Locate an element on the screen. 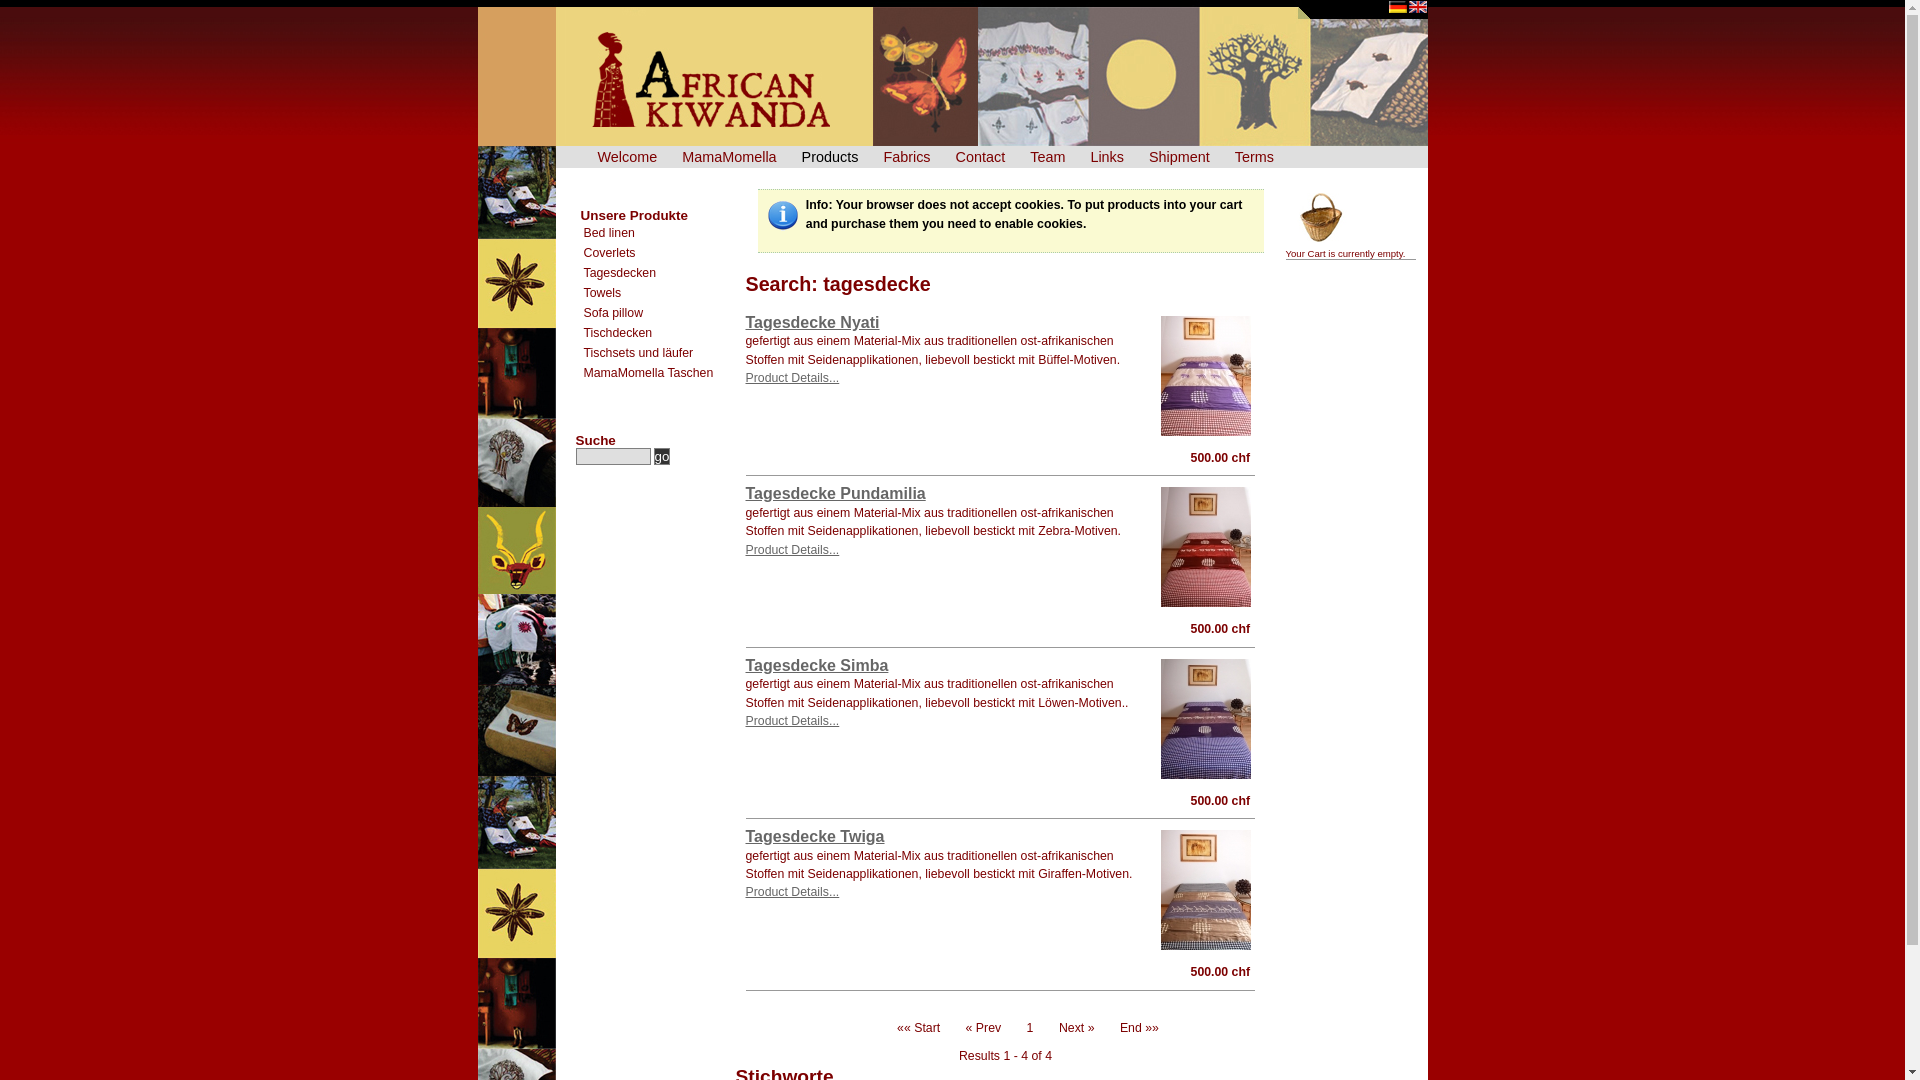 The width and height of the screenshot is (1920, 1080). Links is located at coordinates (1104, 157).